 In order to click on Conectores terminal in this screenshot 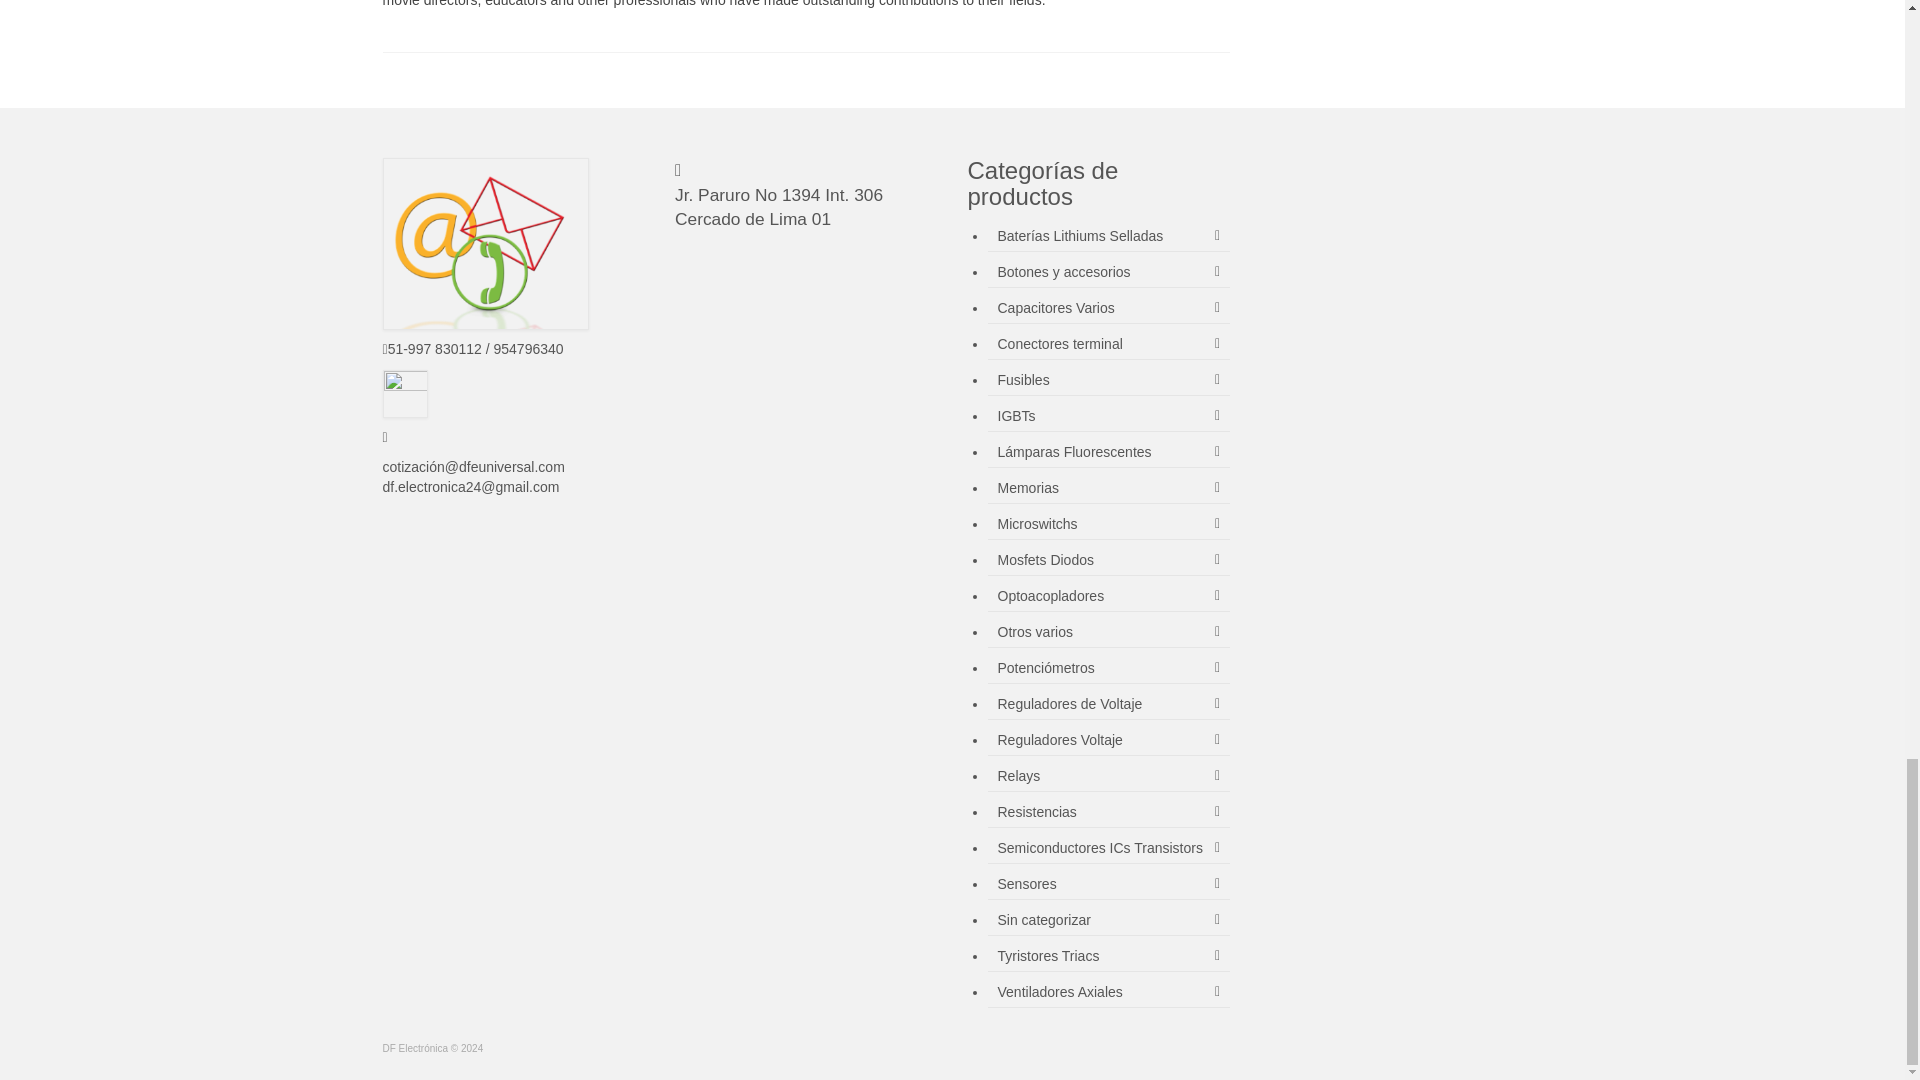, I will do `click(1109, 344)`.